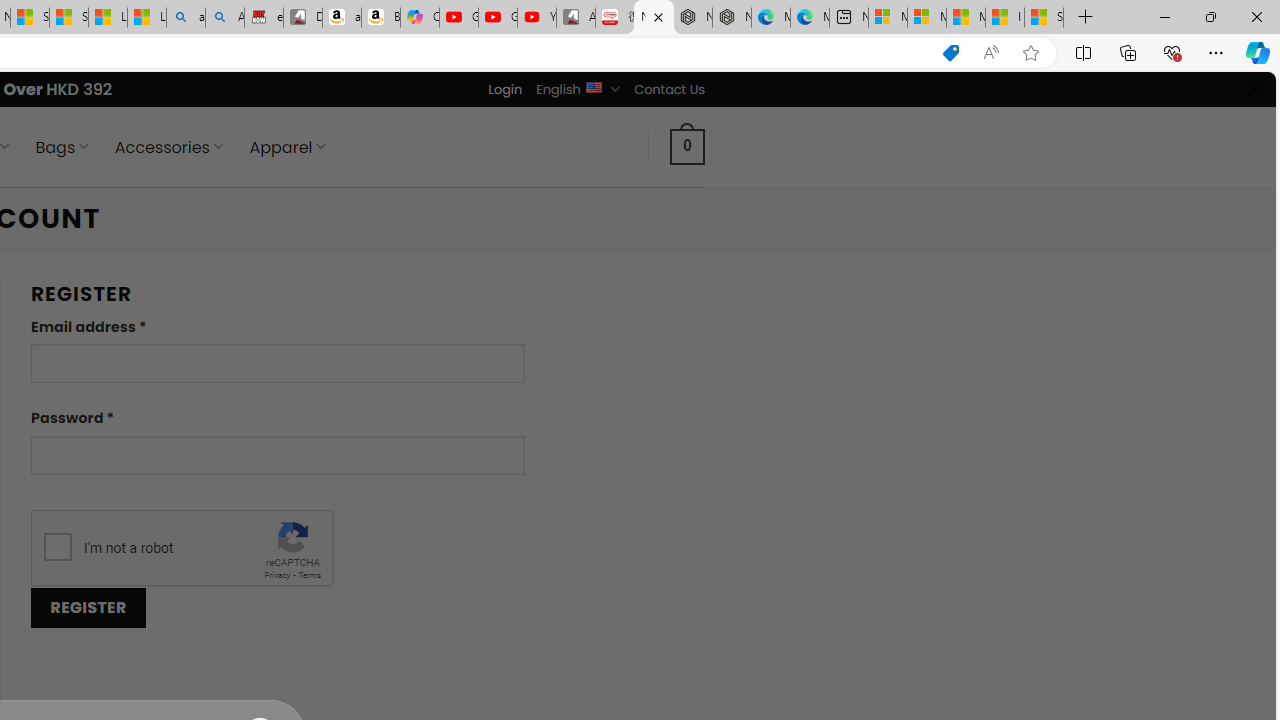  Describe the element at coordinates (341, 18) in the screenshot. I see `amazon.in/dp/B0CX59H5W7/?tag=gsmcom05-21` at that location.